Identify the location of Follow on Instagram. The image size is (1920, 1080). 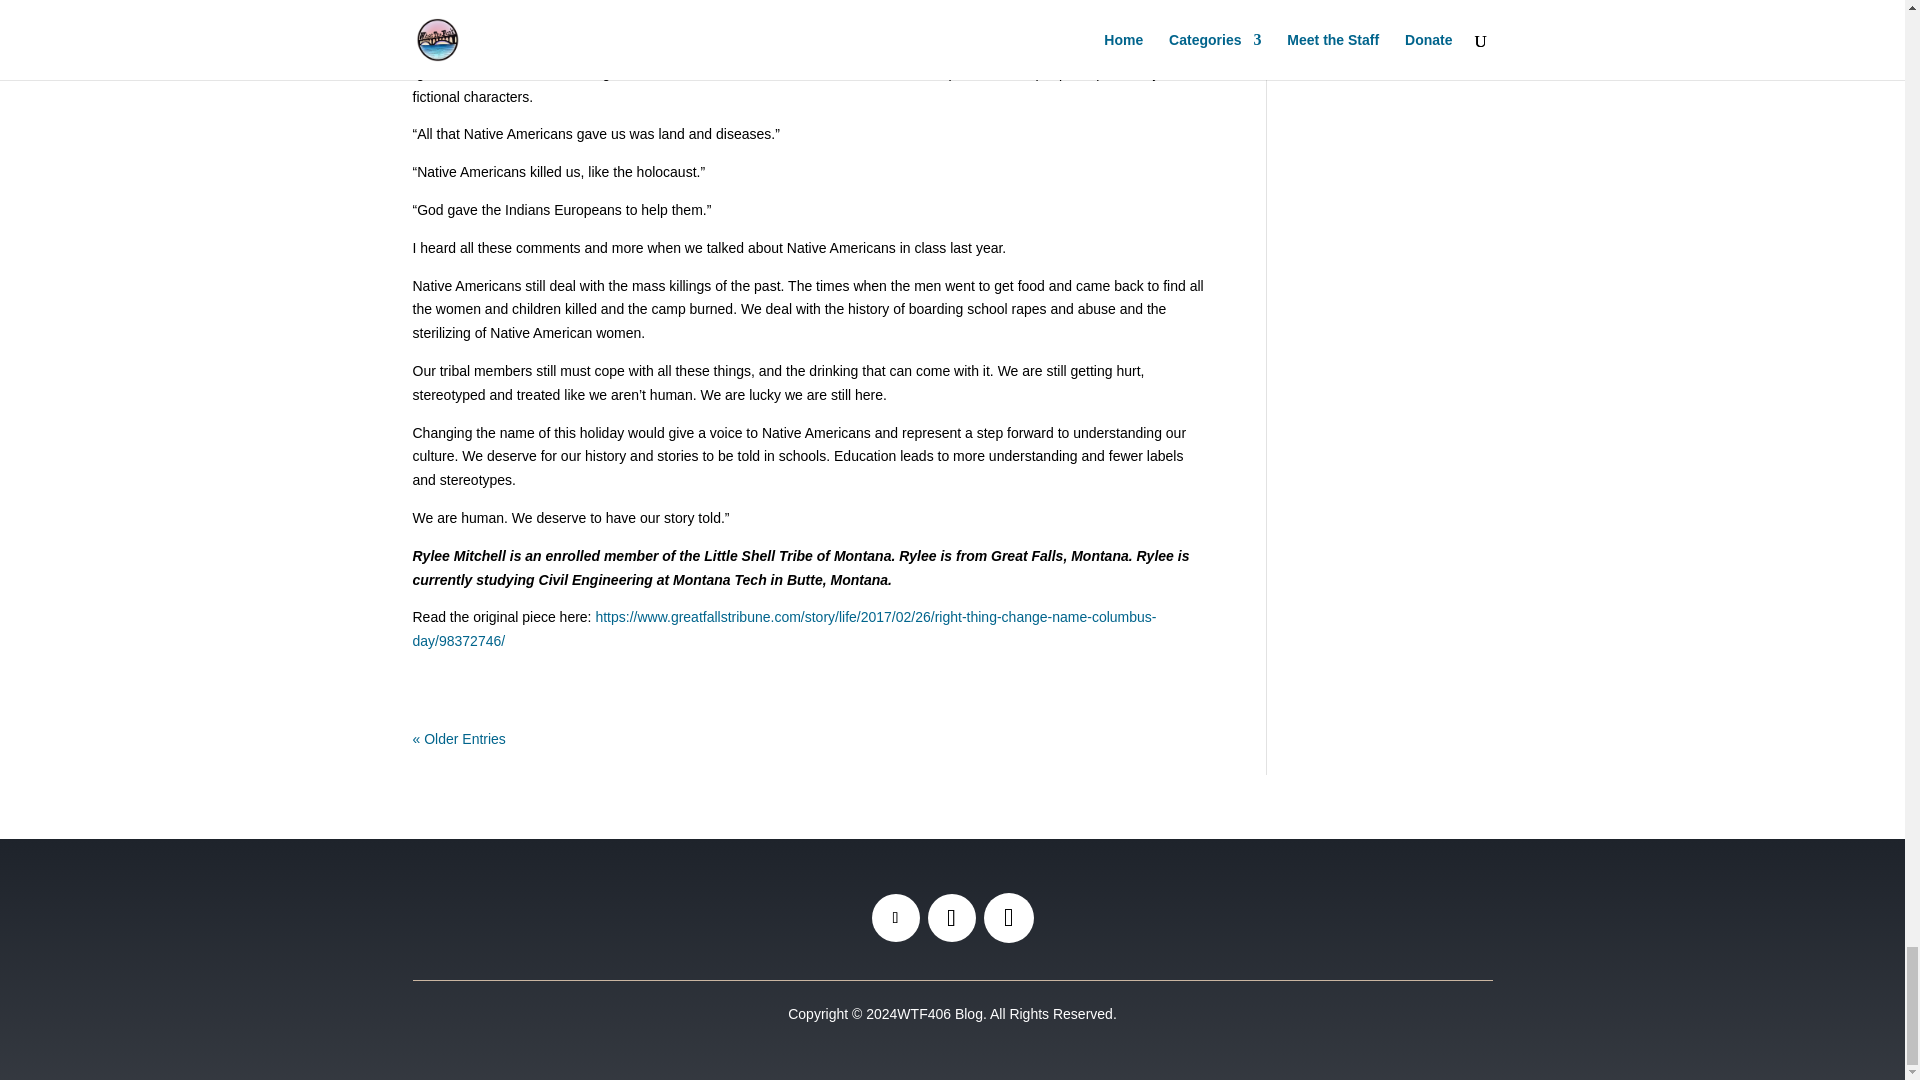
(951, 918).